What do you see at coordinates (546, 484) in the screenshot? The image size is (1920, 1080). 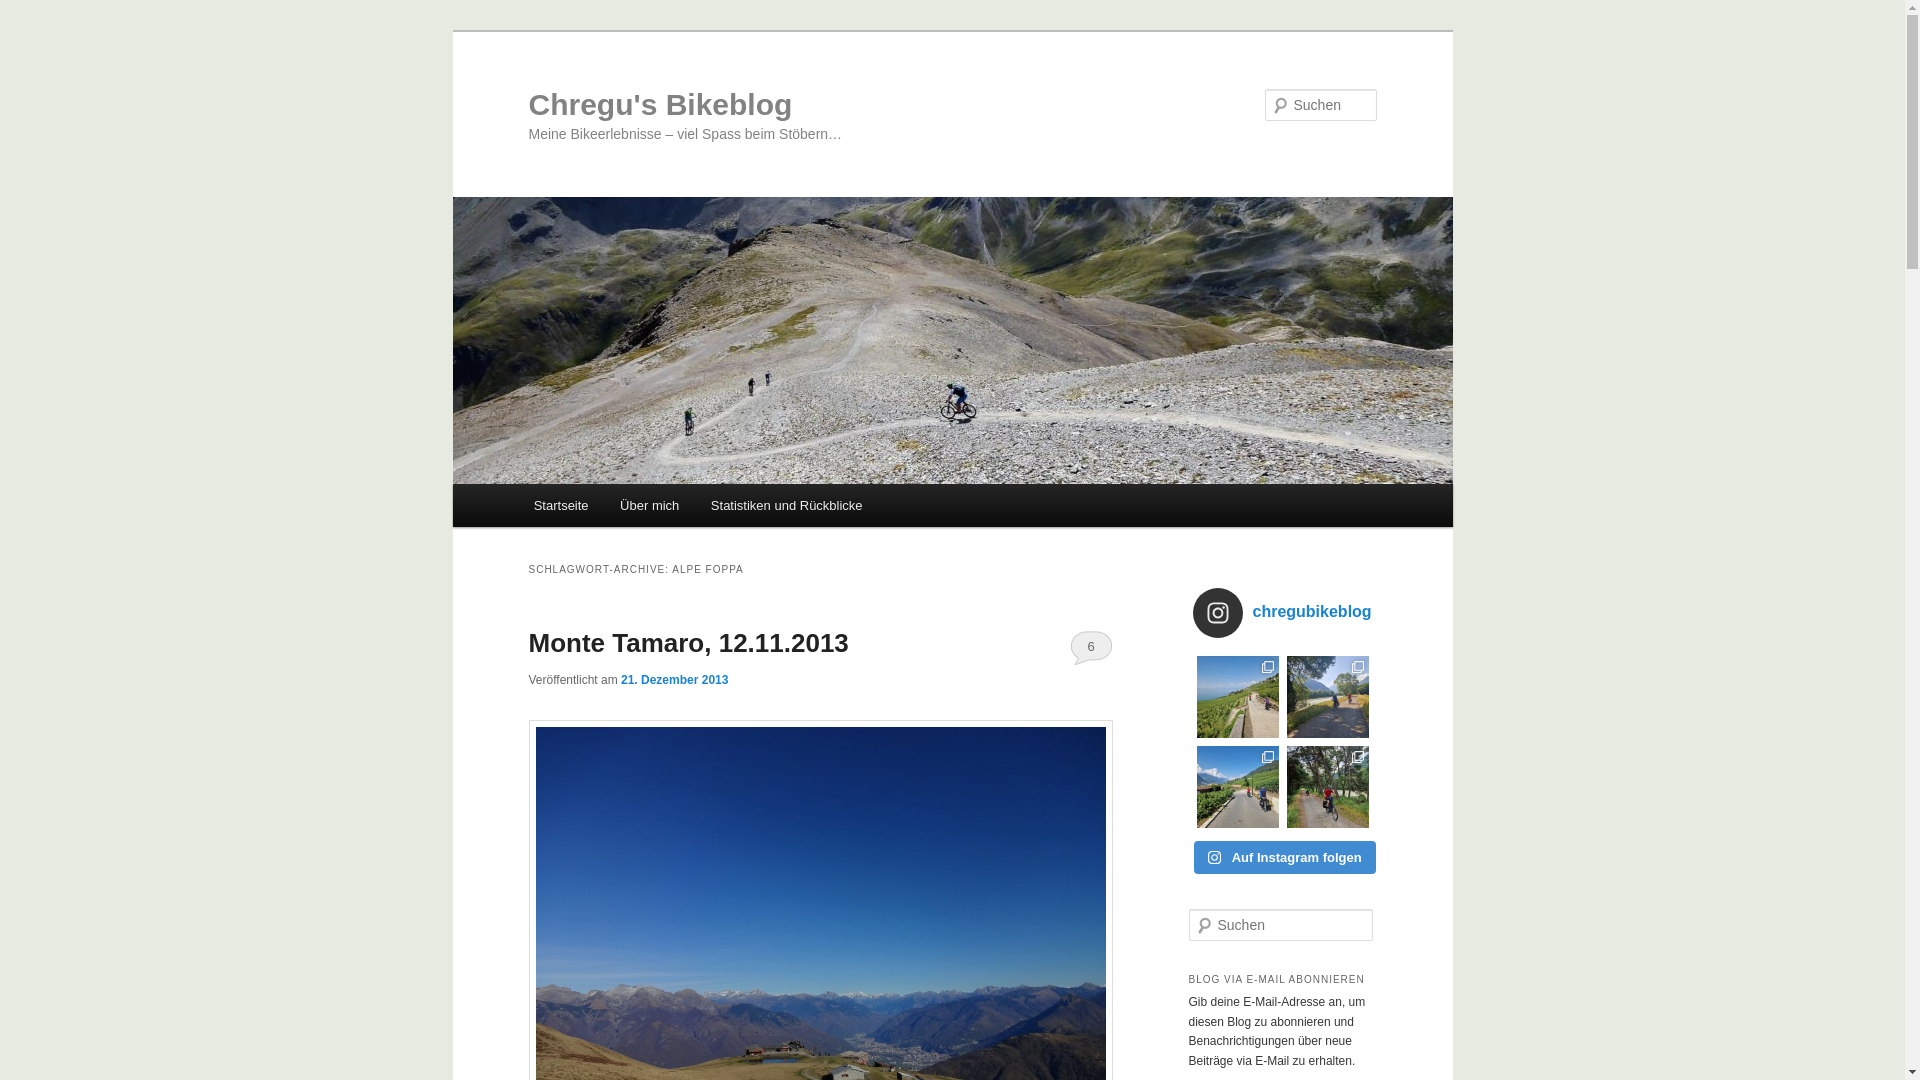 I see `Zum Inhalt wechseln` at bounding box center [546, 484].